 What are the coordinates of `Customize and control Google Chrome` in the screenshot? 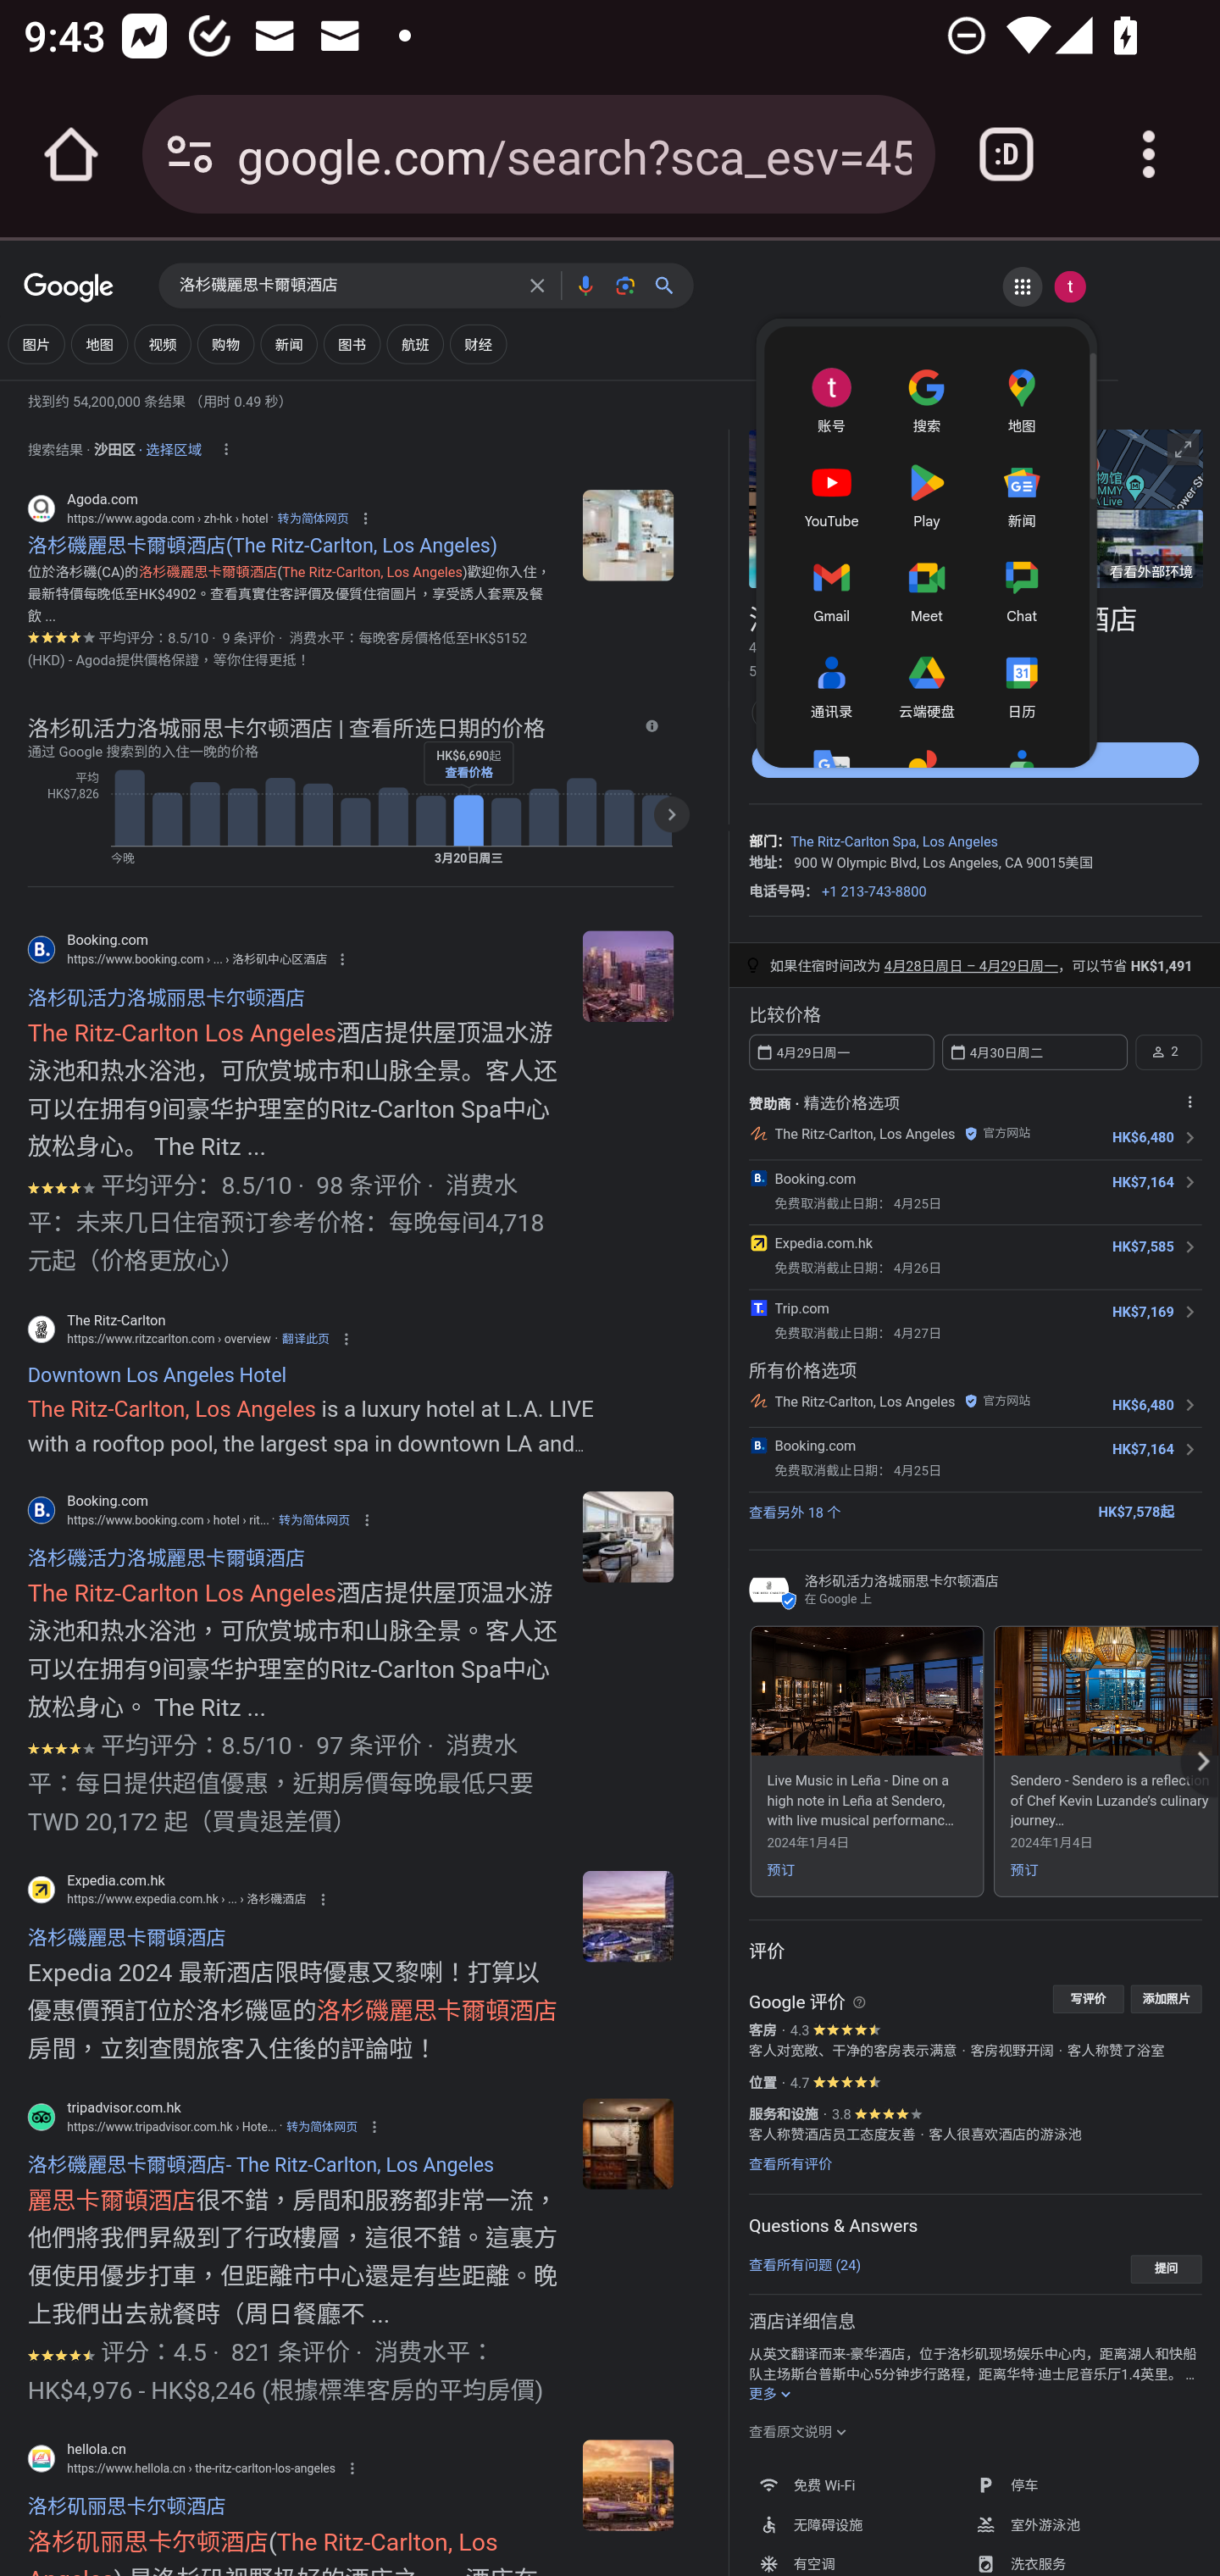 It's located at (1149, 154).